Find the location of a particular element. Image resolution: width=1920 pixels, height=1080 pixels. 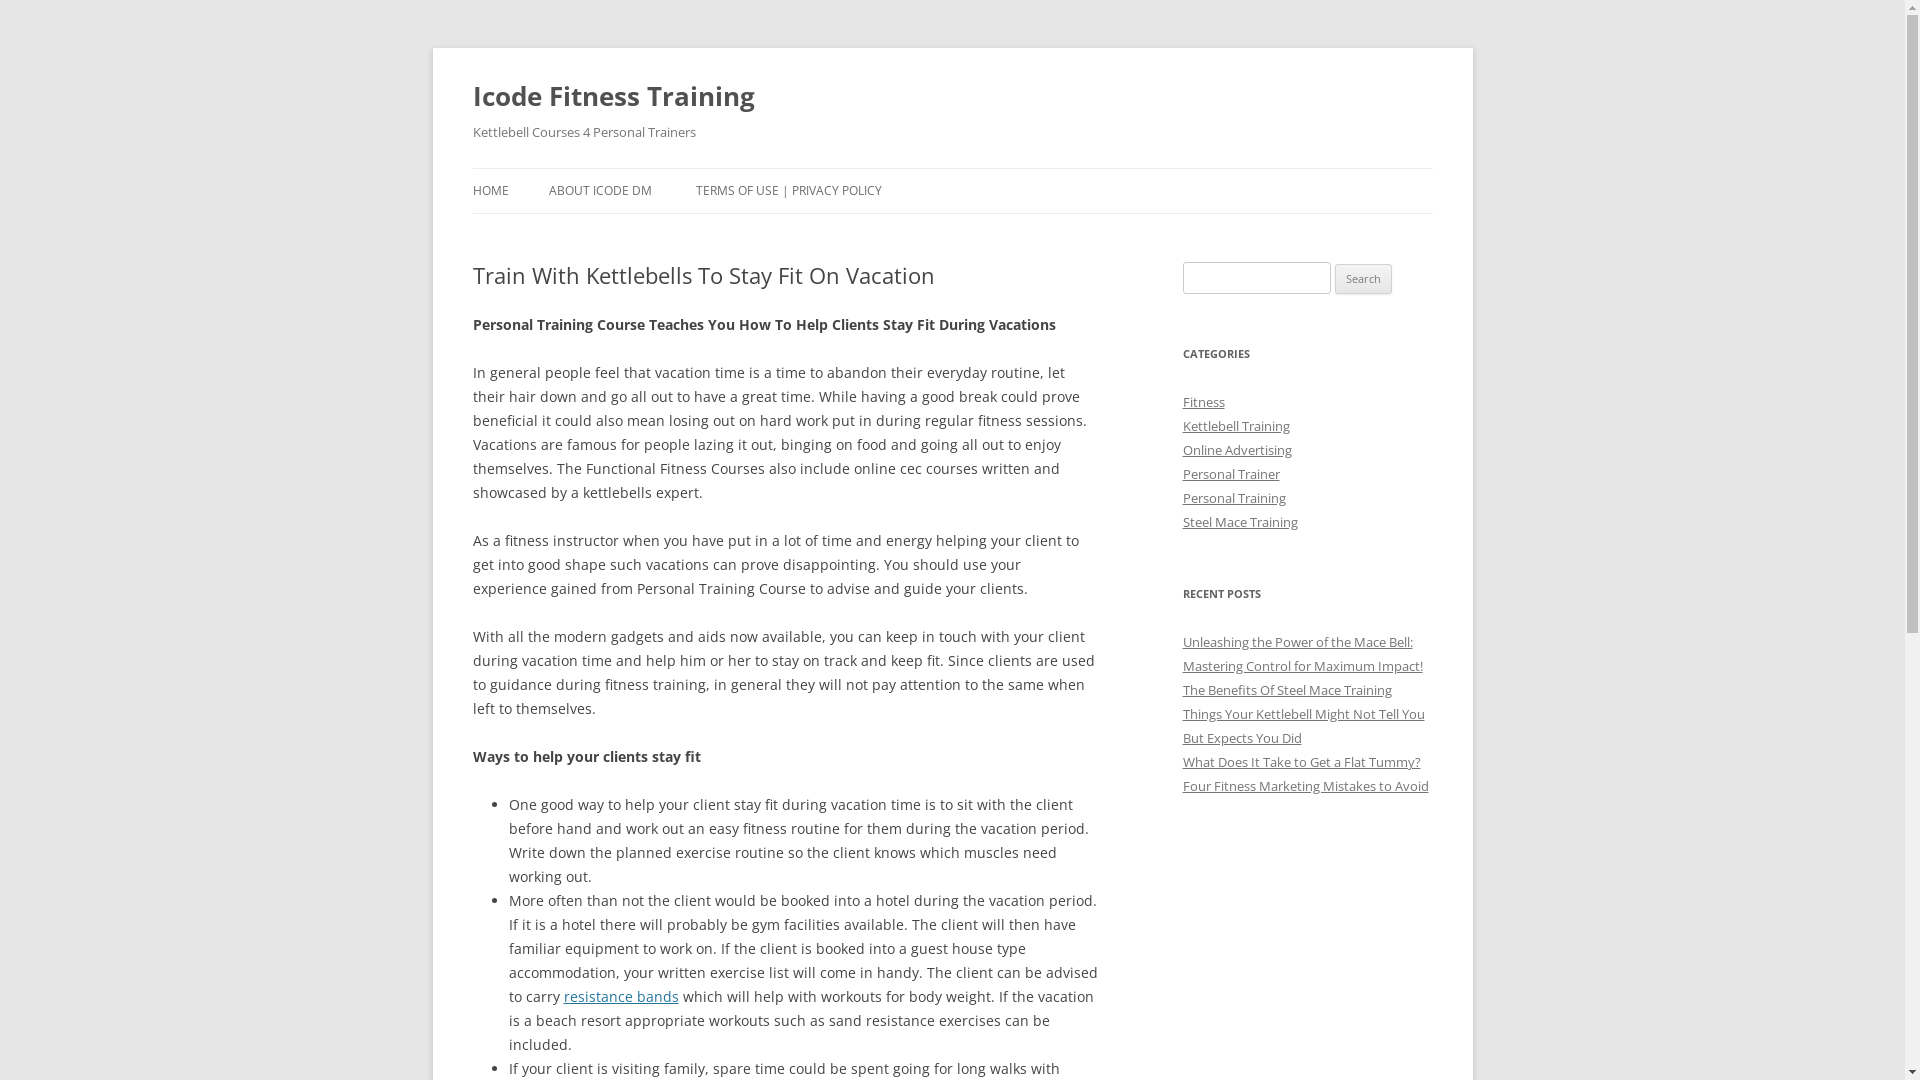

Four Fitness Marketing Mistakes to Avoid is located at coordinates (1305, 786).